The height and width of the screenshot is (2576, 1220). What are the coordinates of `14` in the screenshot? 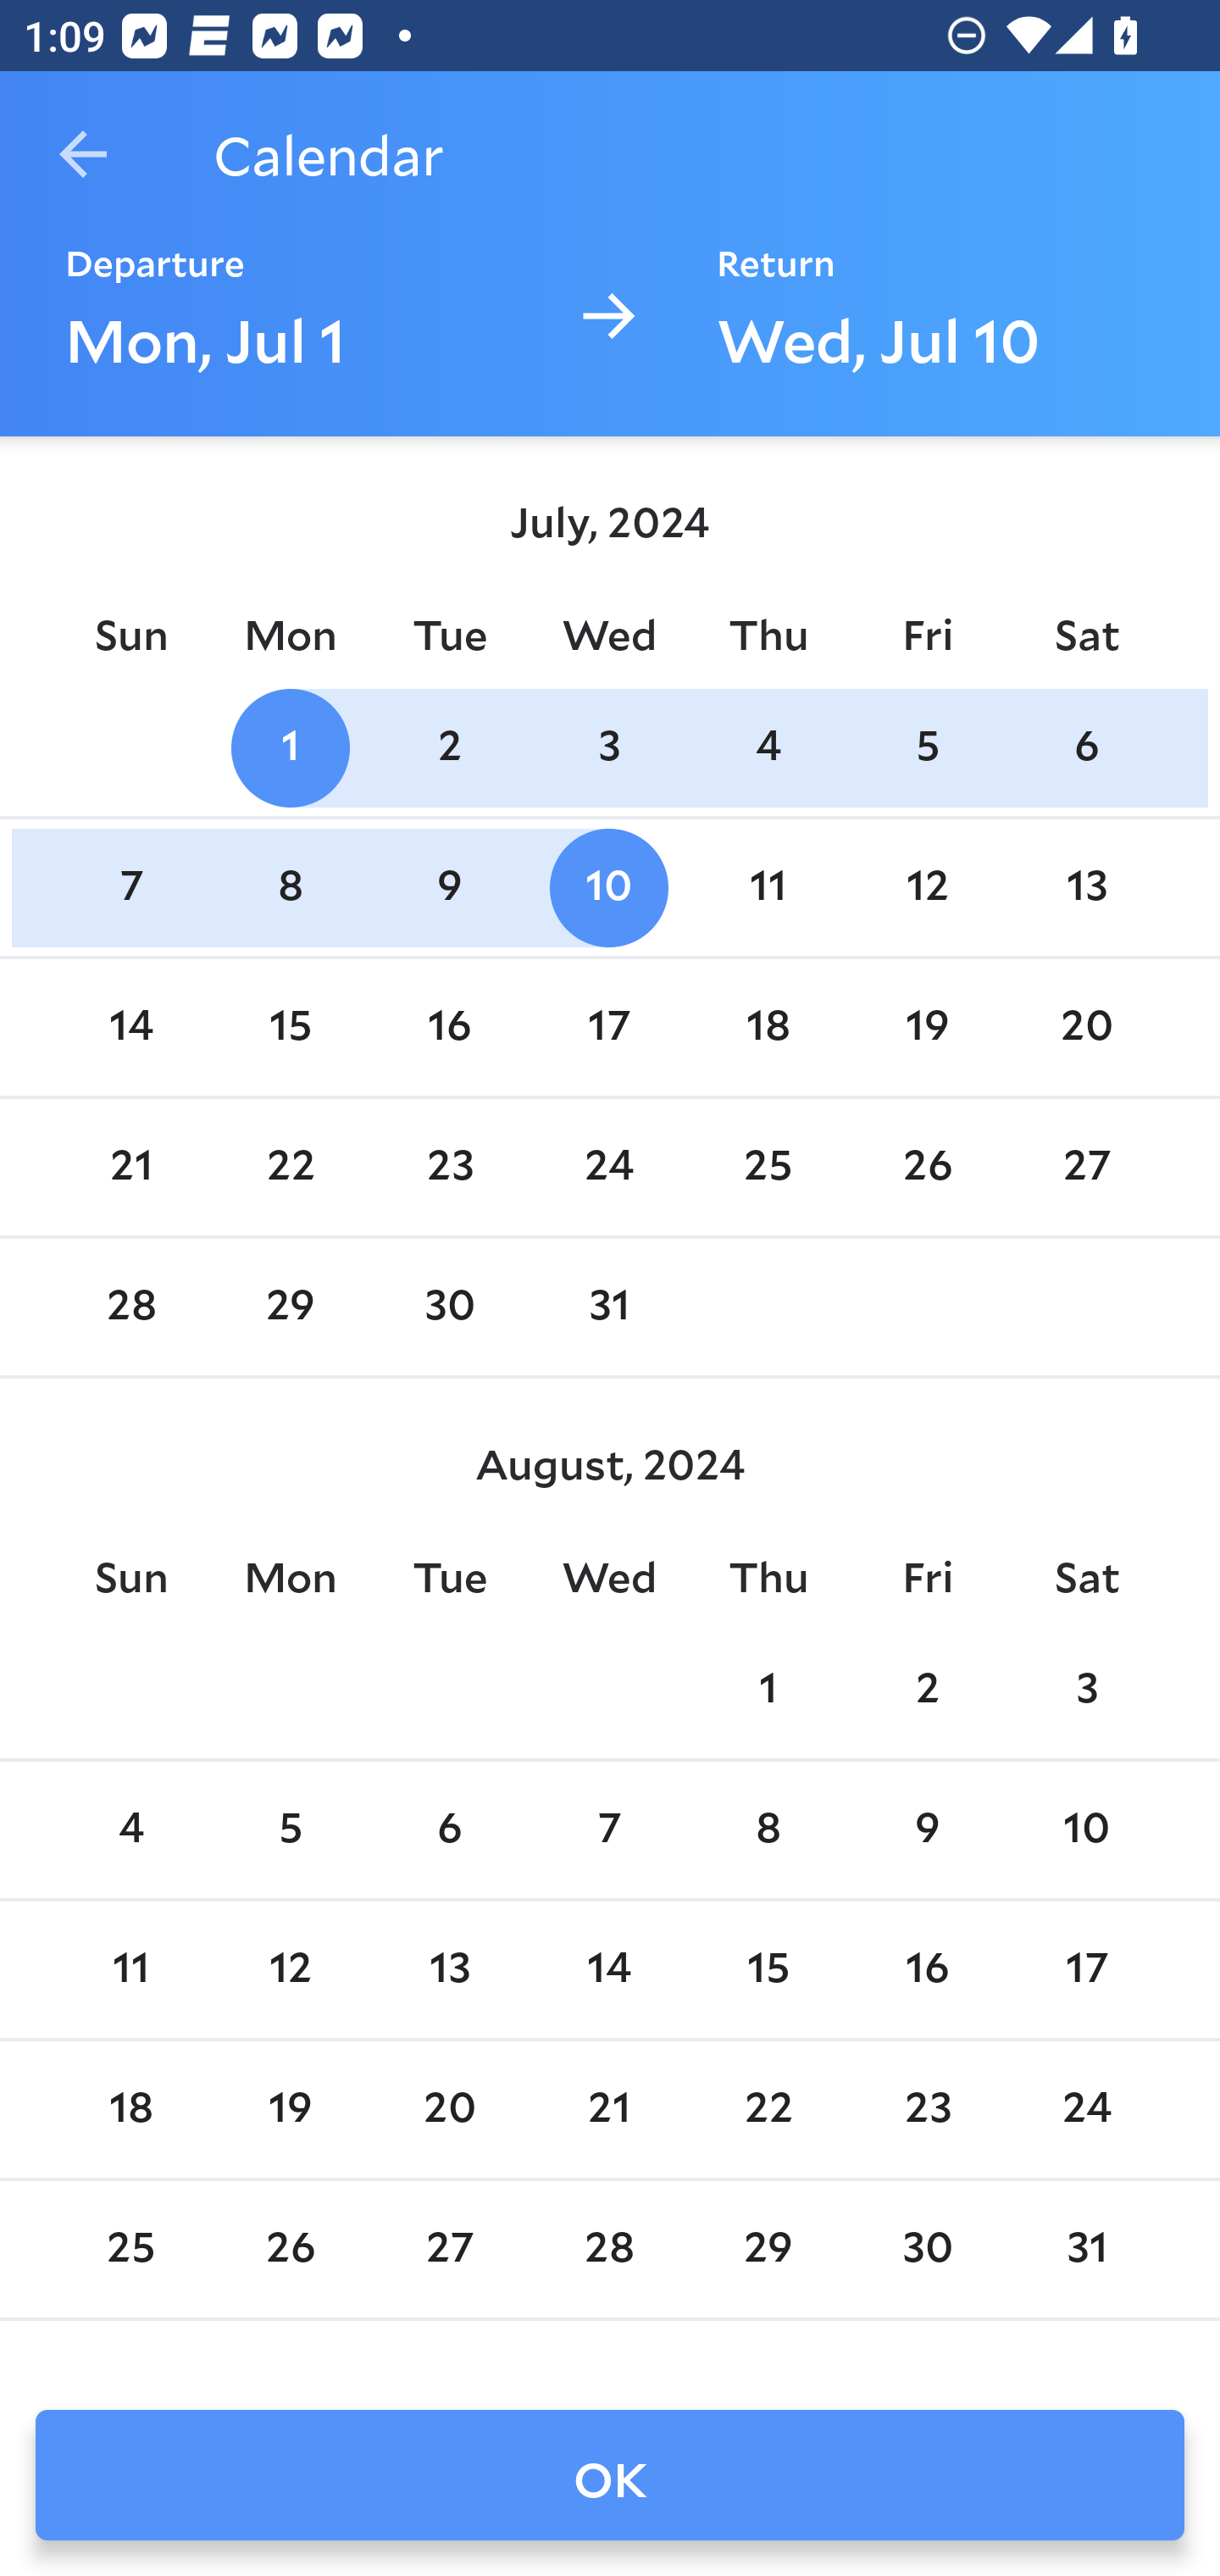 It's located at (609, 1970).